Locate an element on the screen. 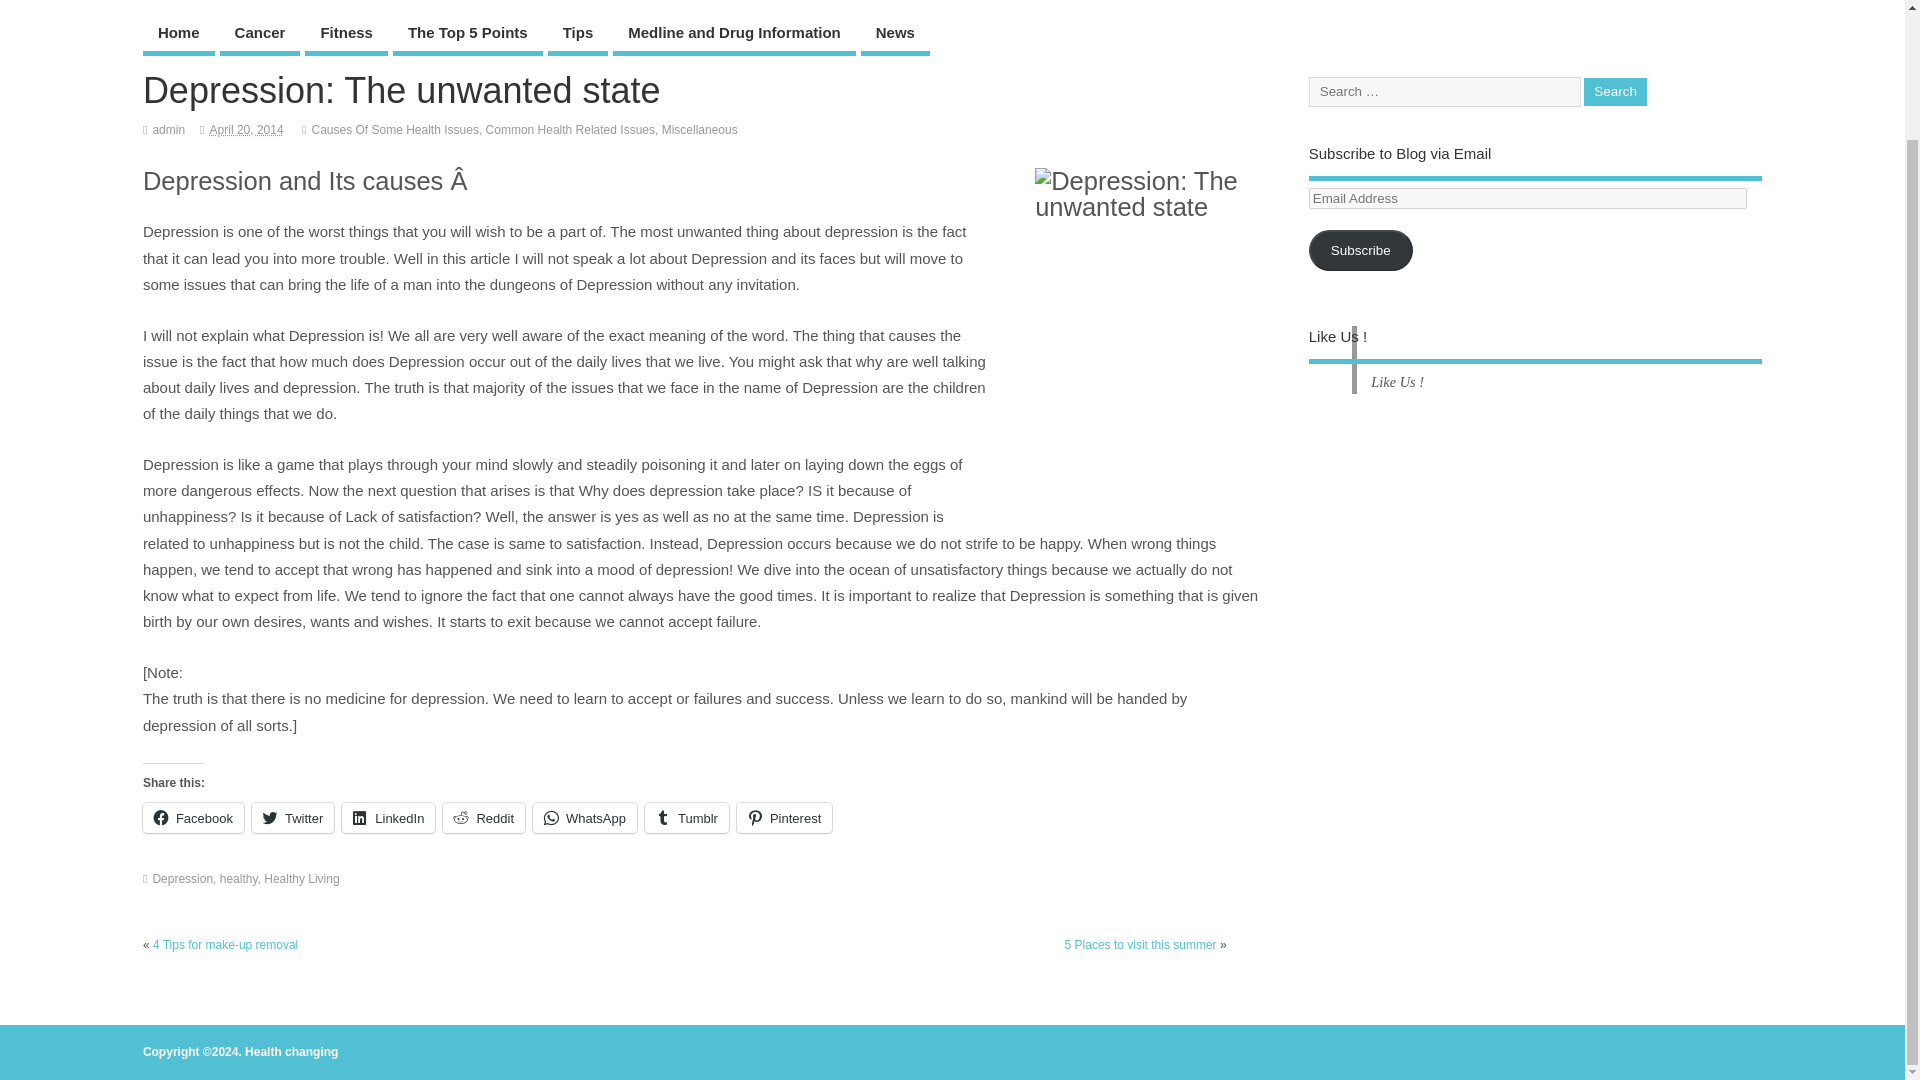 The width and height of the screenshot is (1920, 1080). Medline and Drug Information is located at coordinates (734, 34).